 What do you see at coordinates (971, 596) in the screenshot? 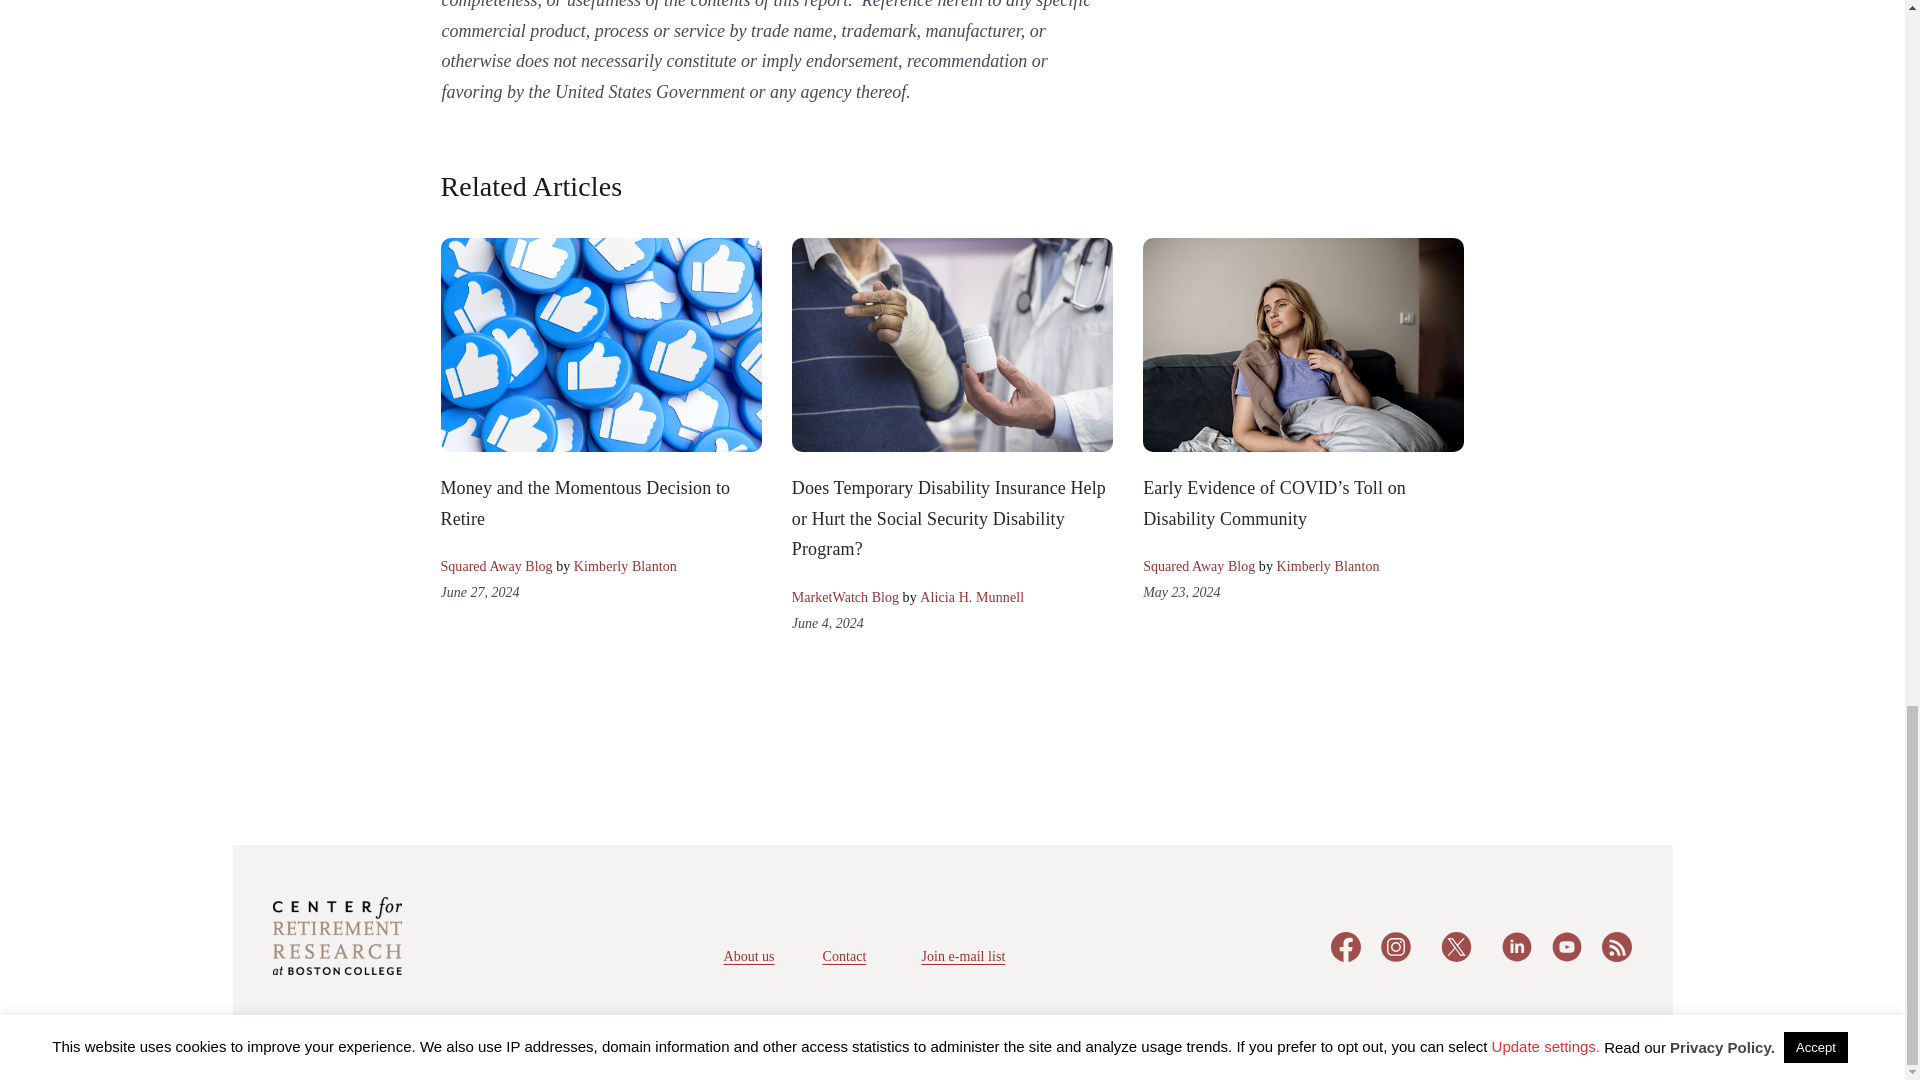
I see `Posts by Alicia H. Munnell` at bounding box center [971, 596].